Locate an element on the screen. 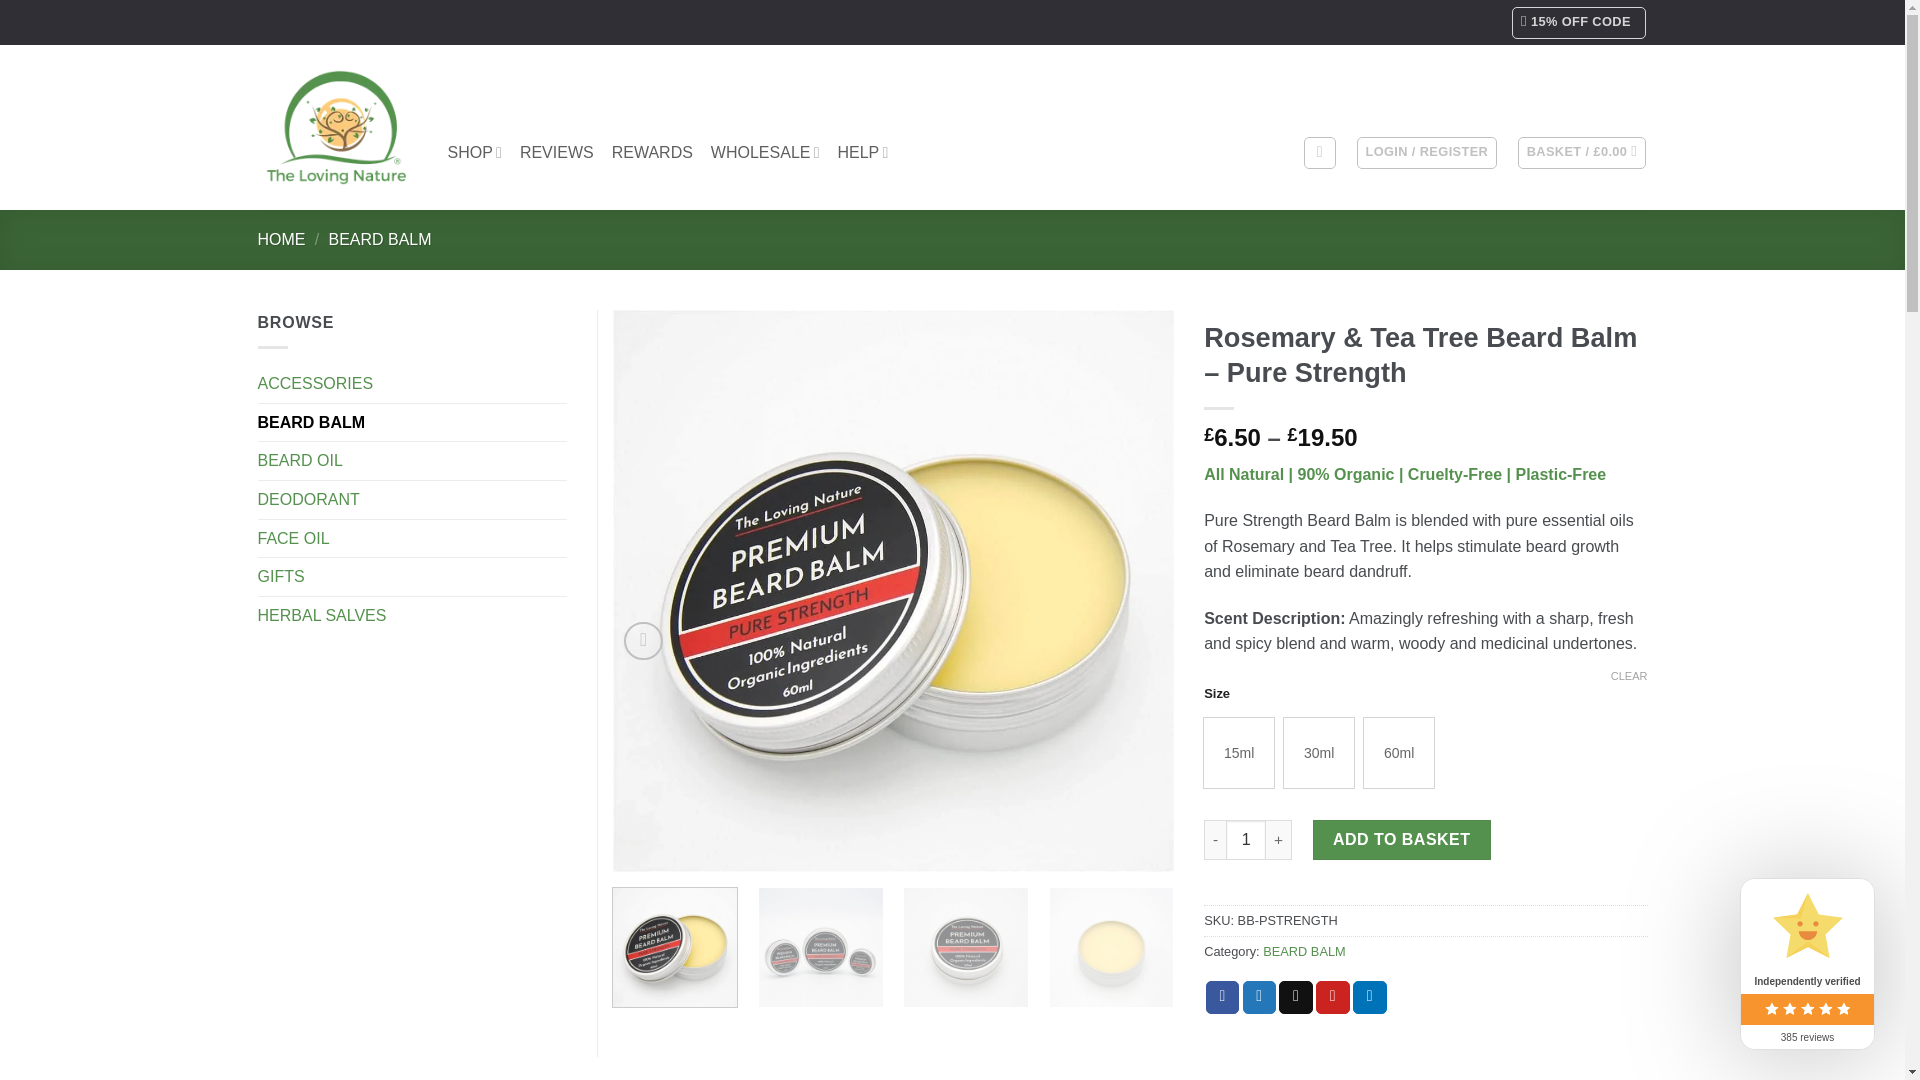  SHOP is located at coordinates (474, 152).